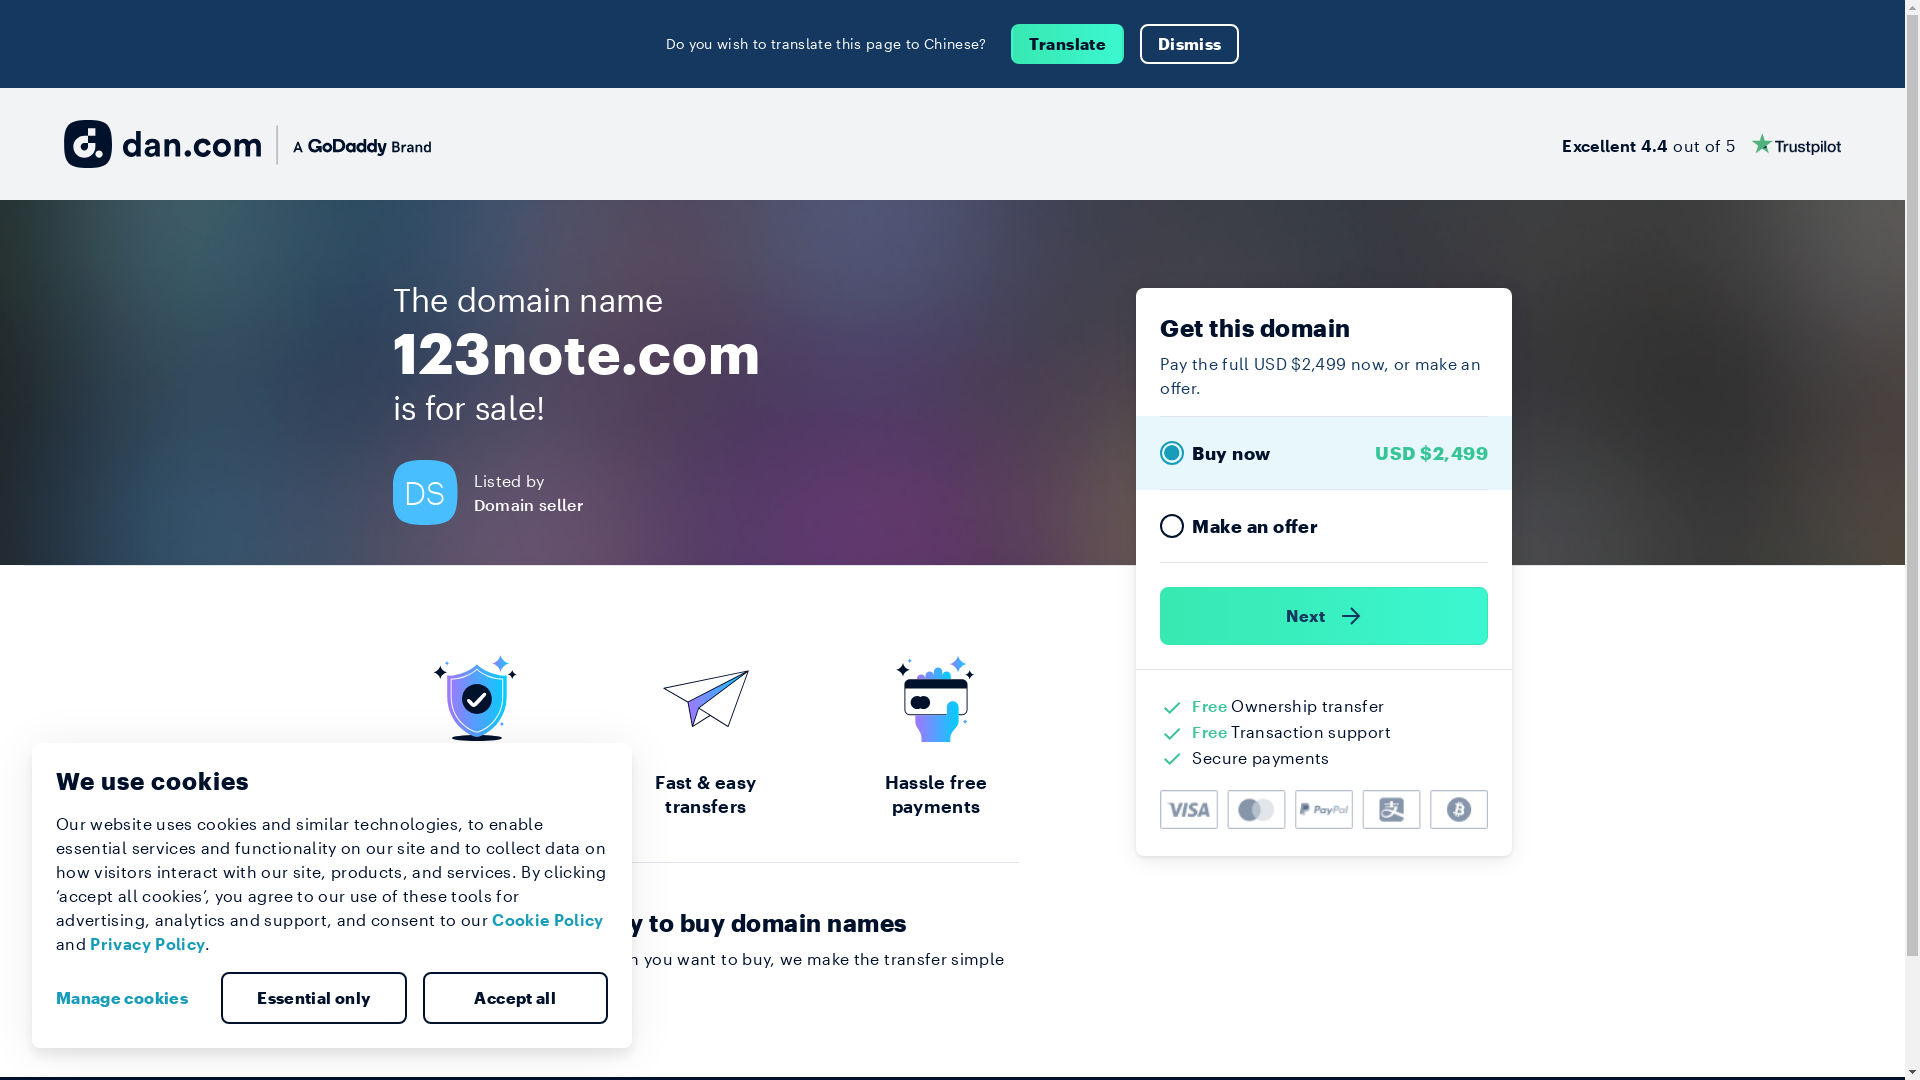  I want to click on Essential only, so click(314, 998).